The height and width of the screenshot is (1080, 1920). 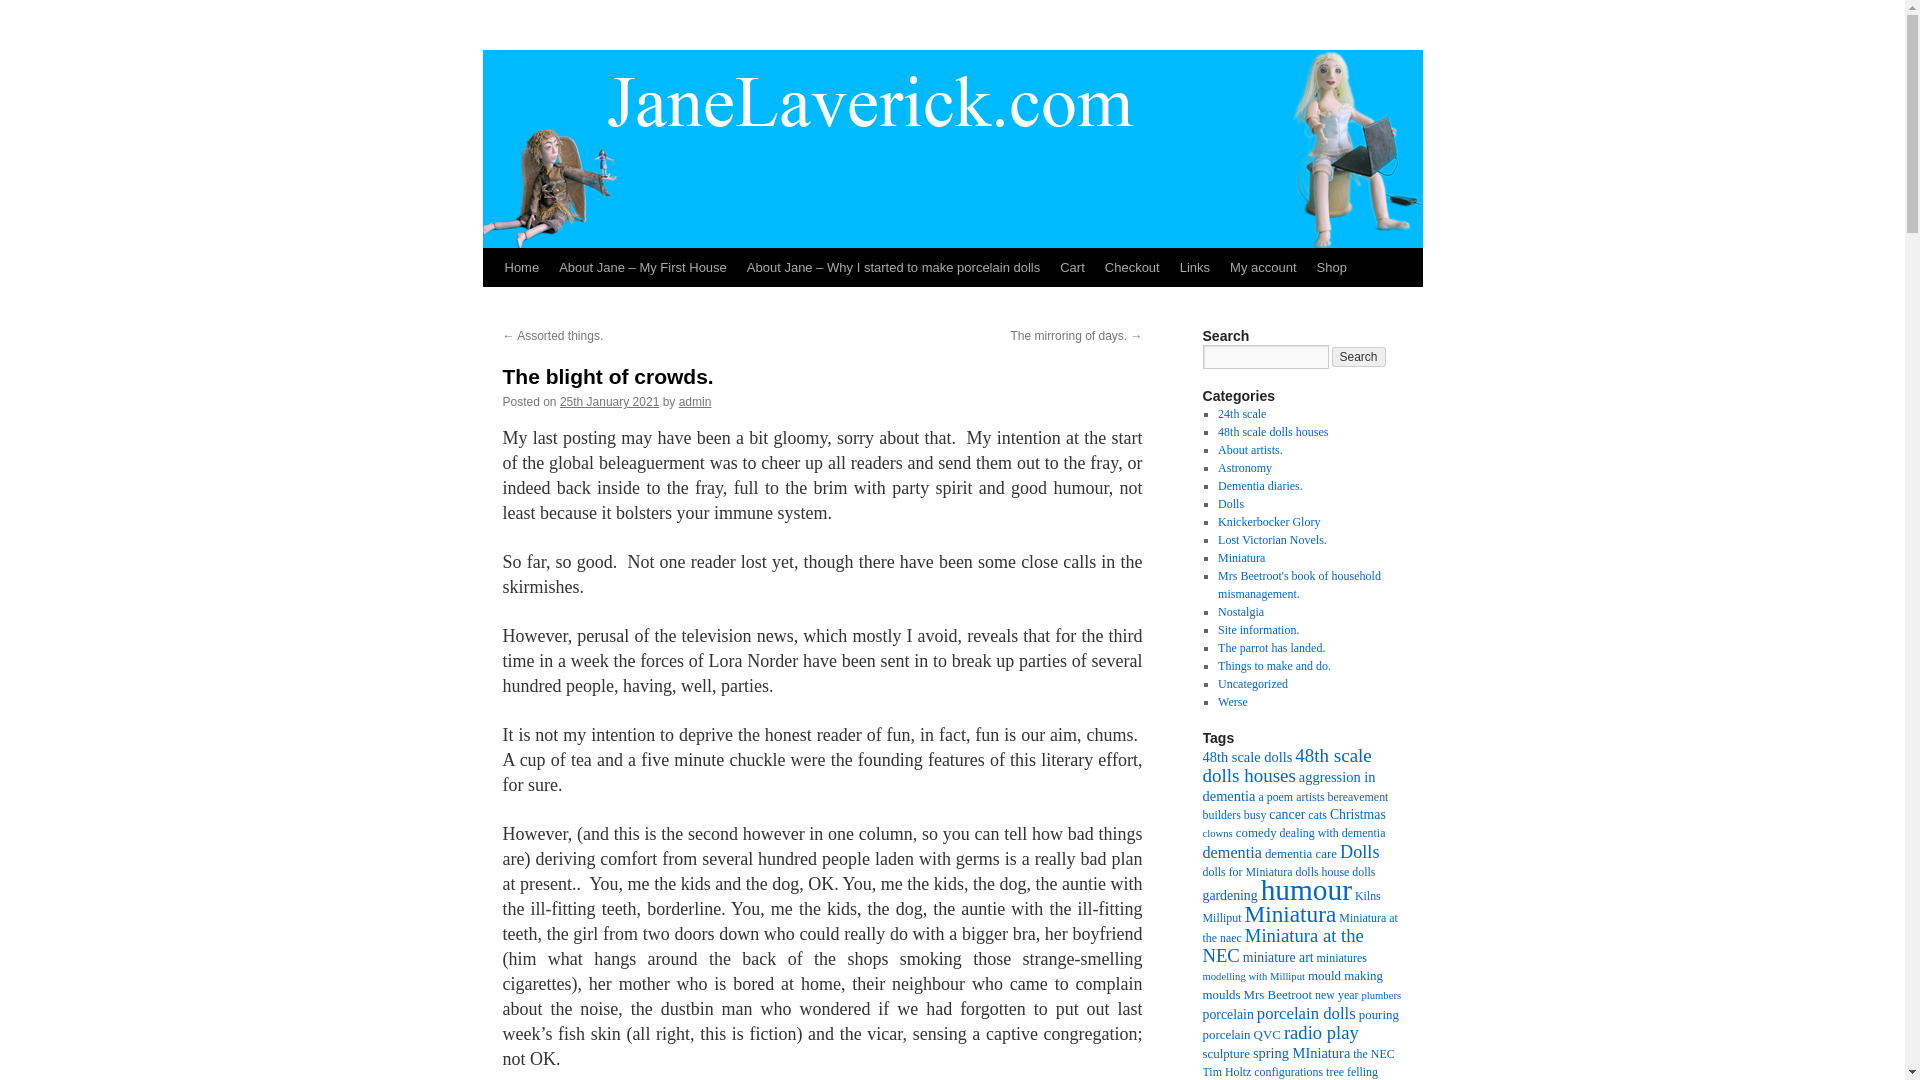 What do you see at coordinates (1244, 468) in the screenshot?
I see `Astronomy` at bounding box center [1244, 468].